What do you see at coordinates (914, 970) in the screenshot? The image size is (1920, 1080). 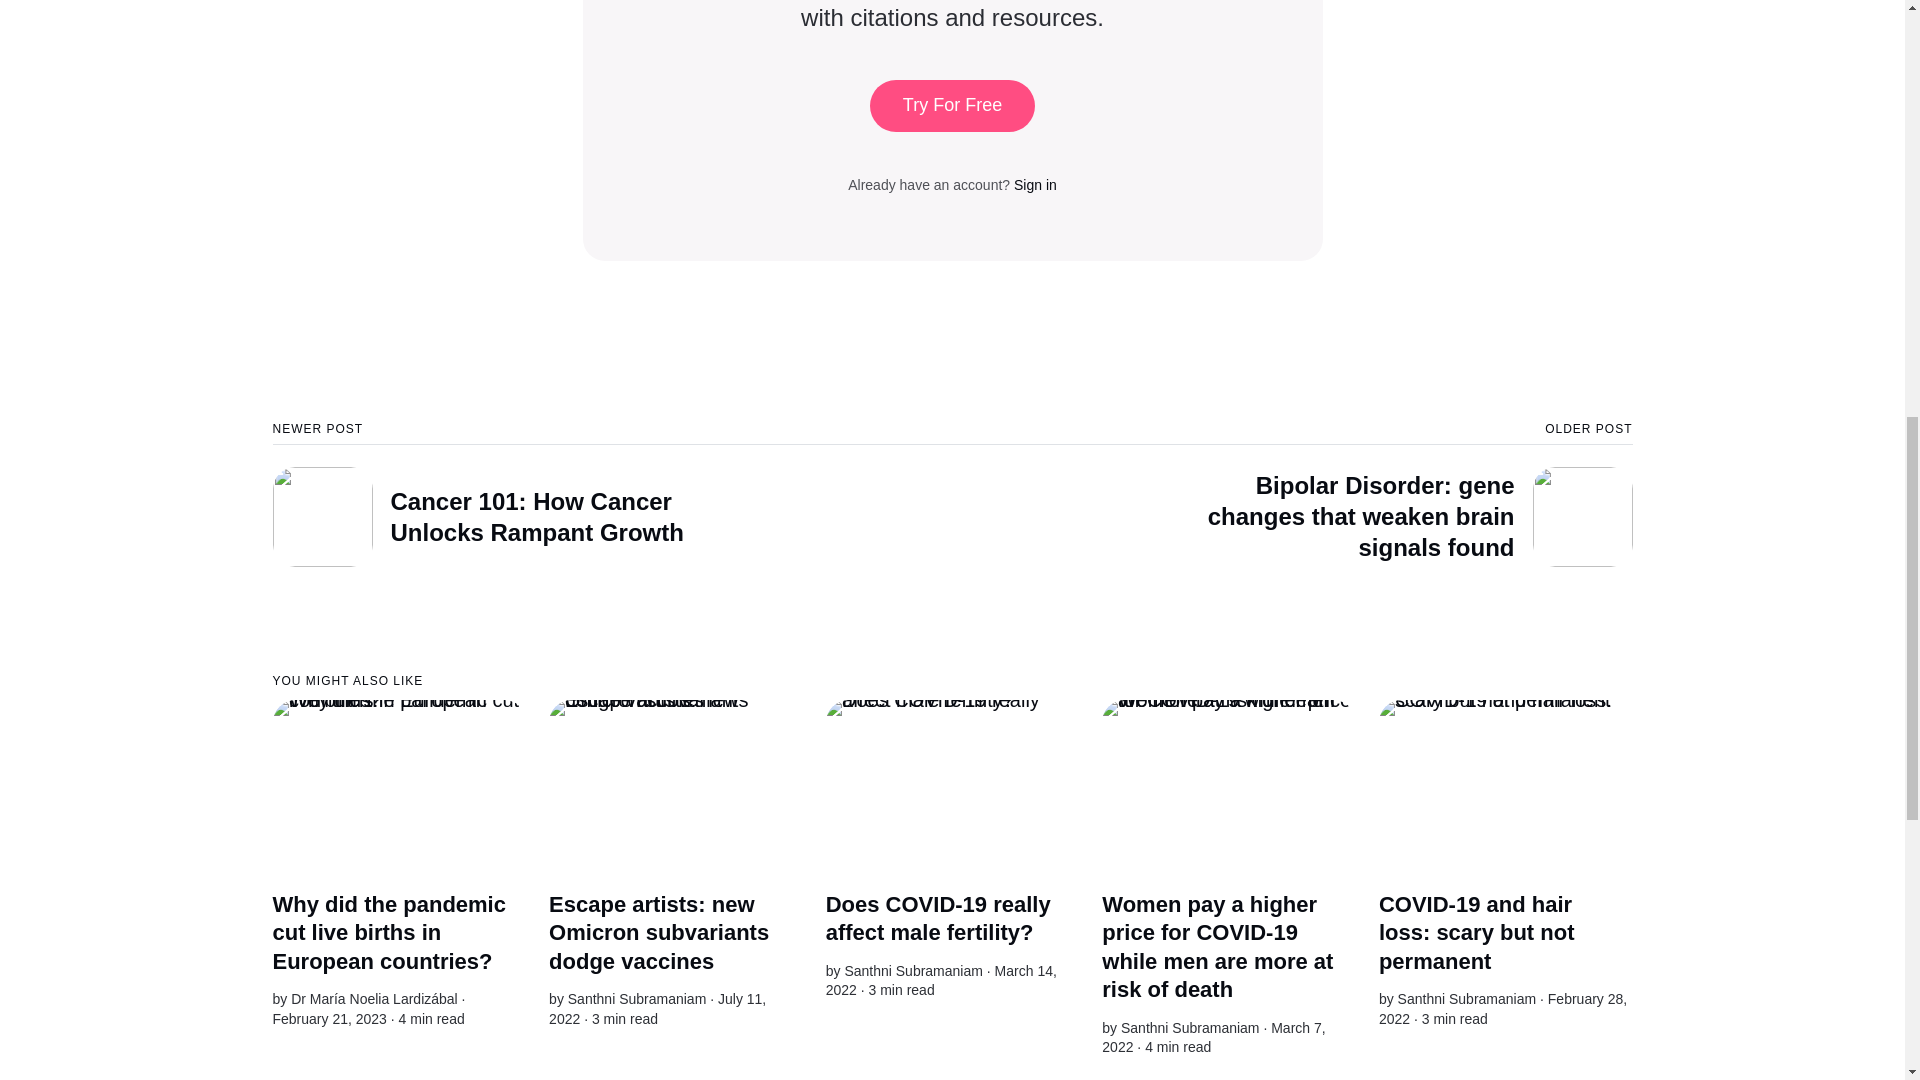 I see `Santhni Subramaniam` at bounding box center [914, 970].